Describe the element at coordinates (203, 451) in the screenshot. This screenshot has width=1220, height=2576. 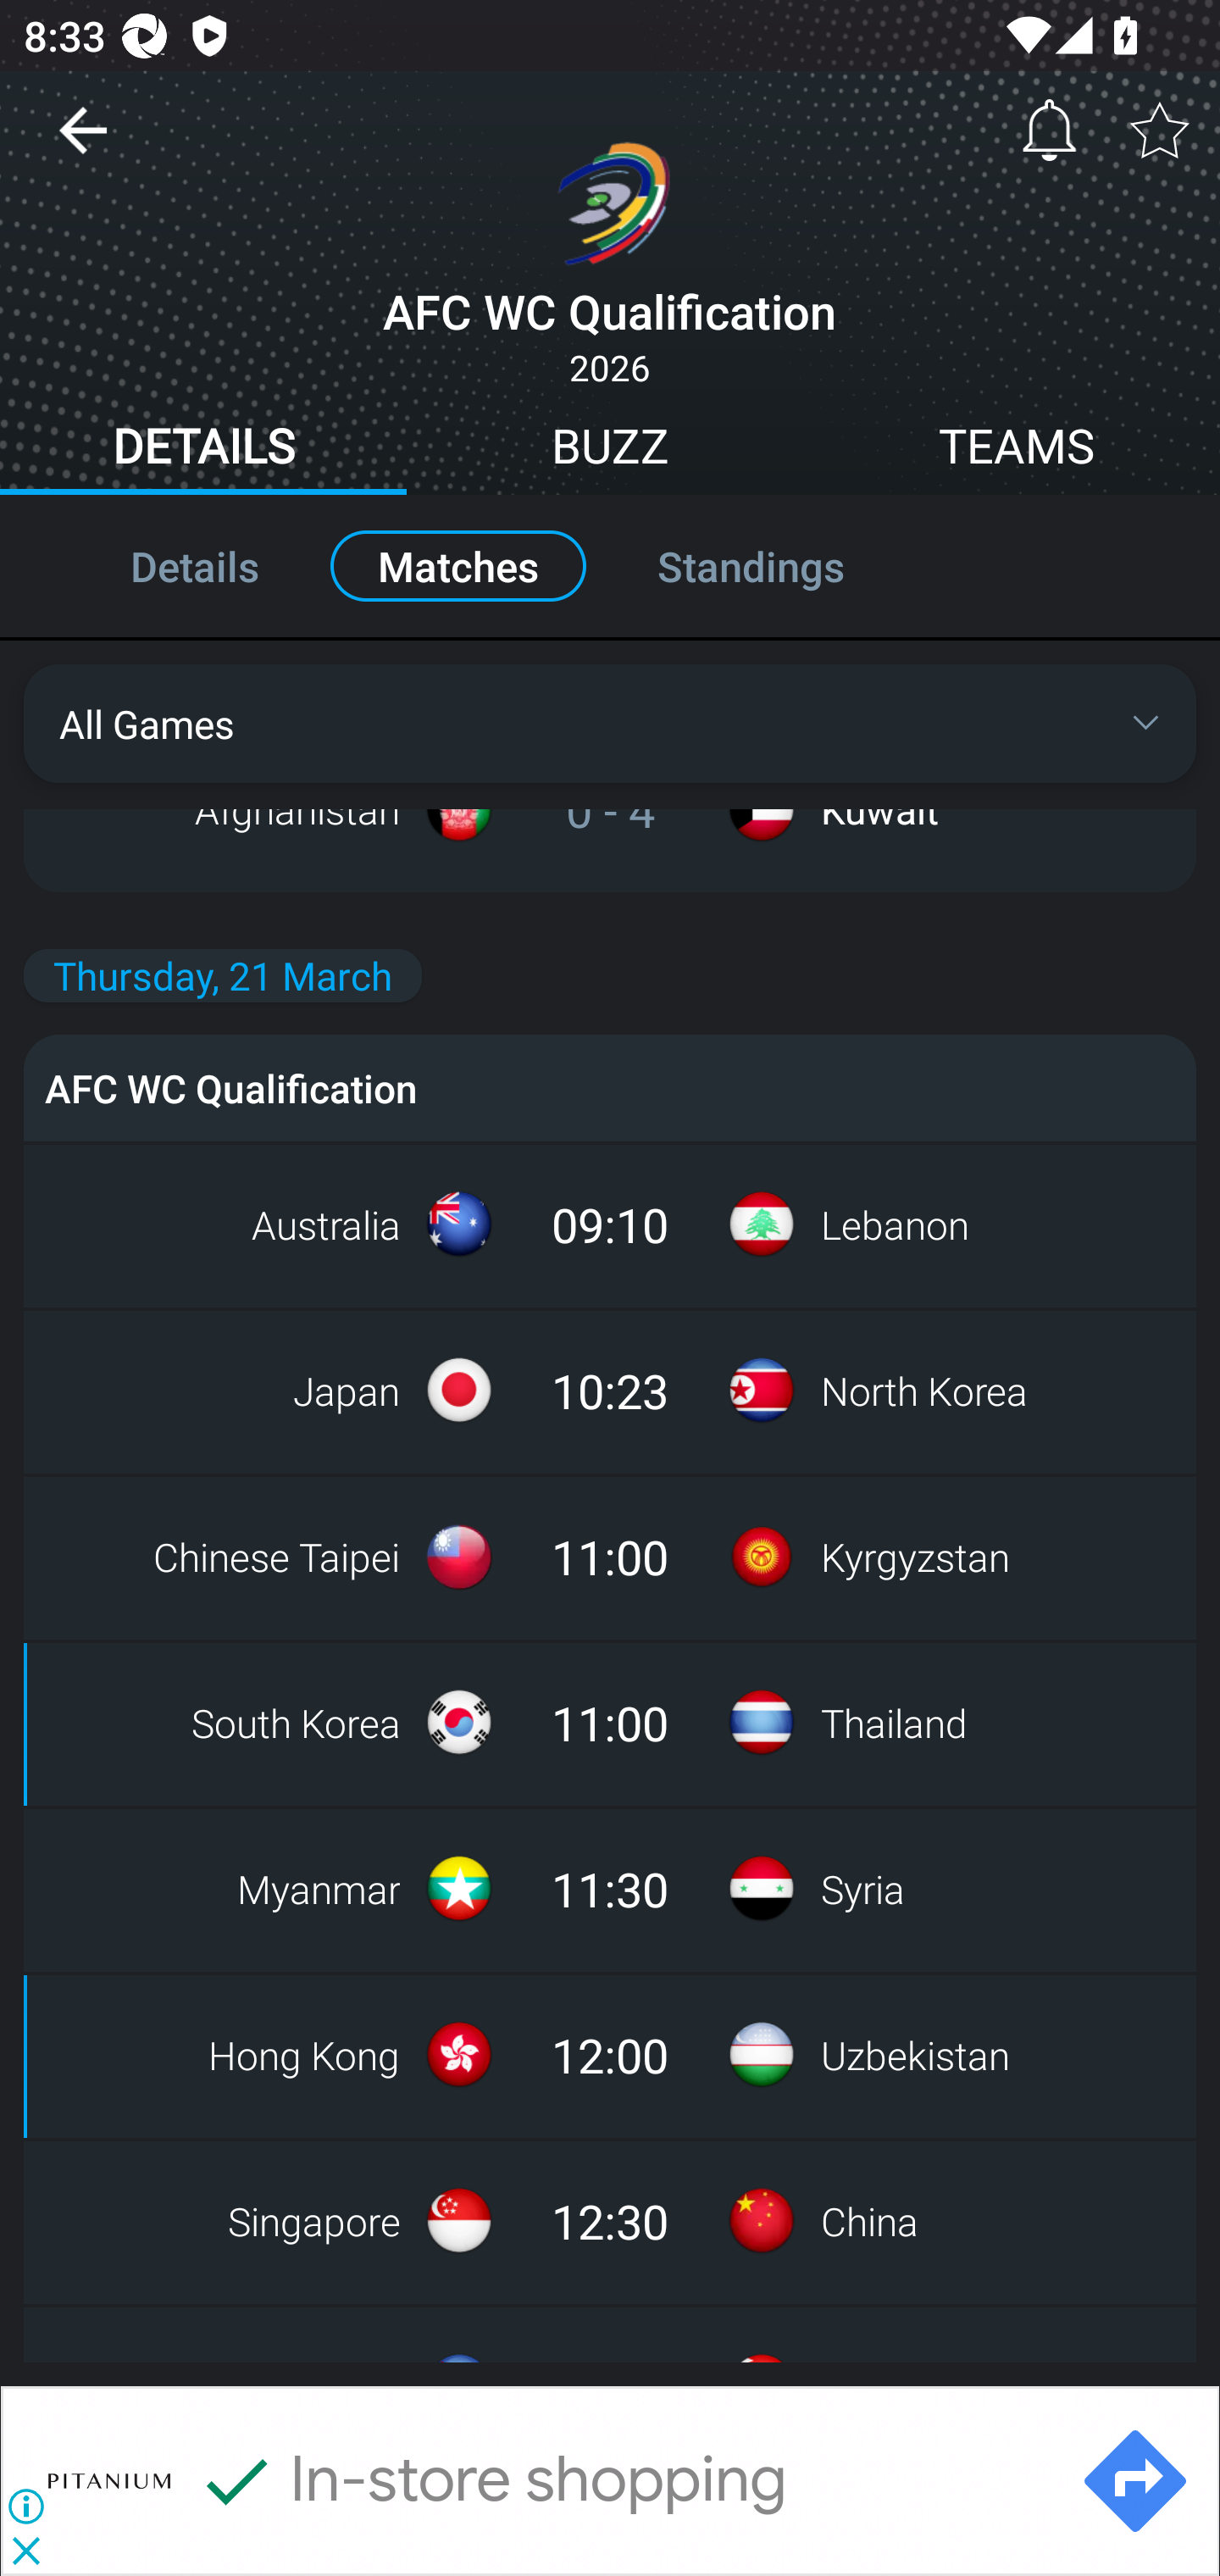
I see `DETAILS` at that location.